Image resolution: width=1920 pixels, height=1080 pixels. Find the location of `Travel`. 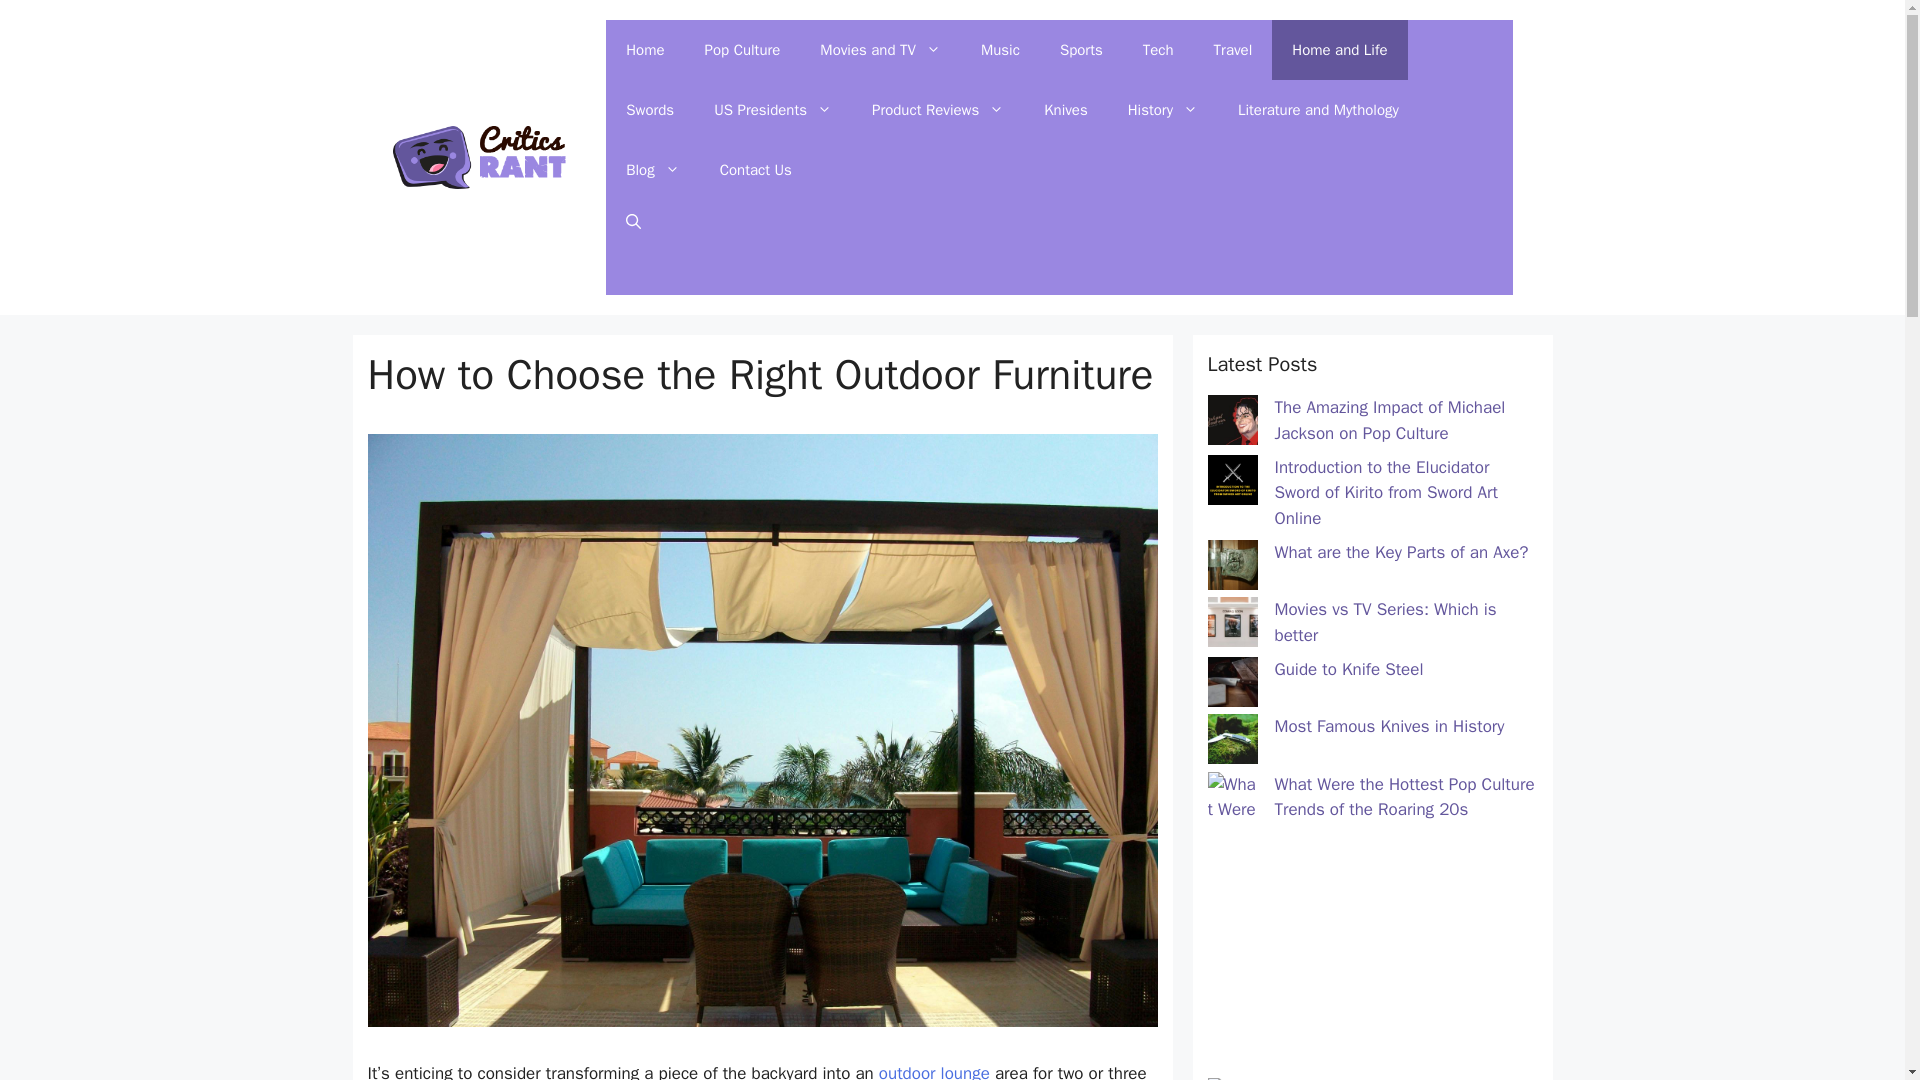

Travel is located at coordinates (1233, 50).